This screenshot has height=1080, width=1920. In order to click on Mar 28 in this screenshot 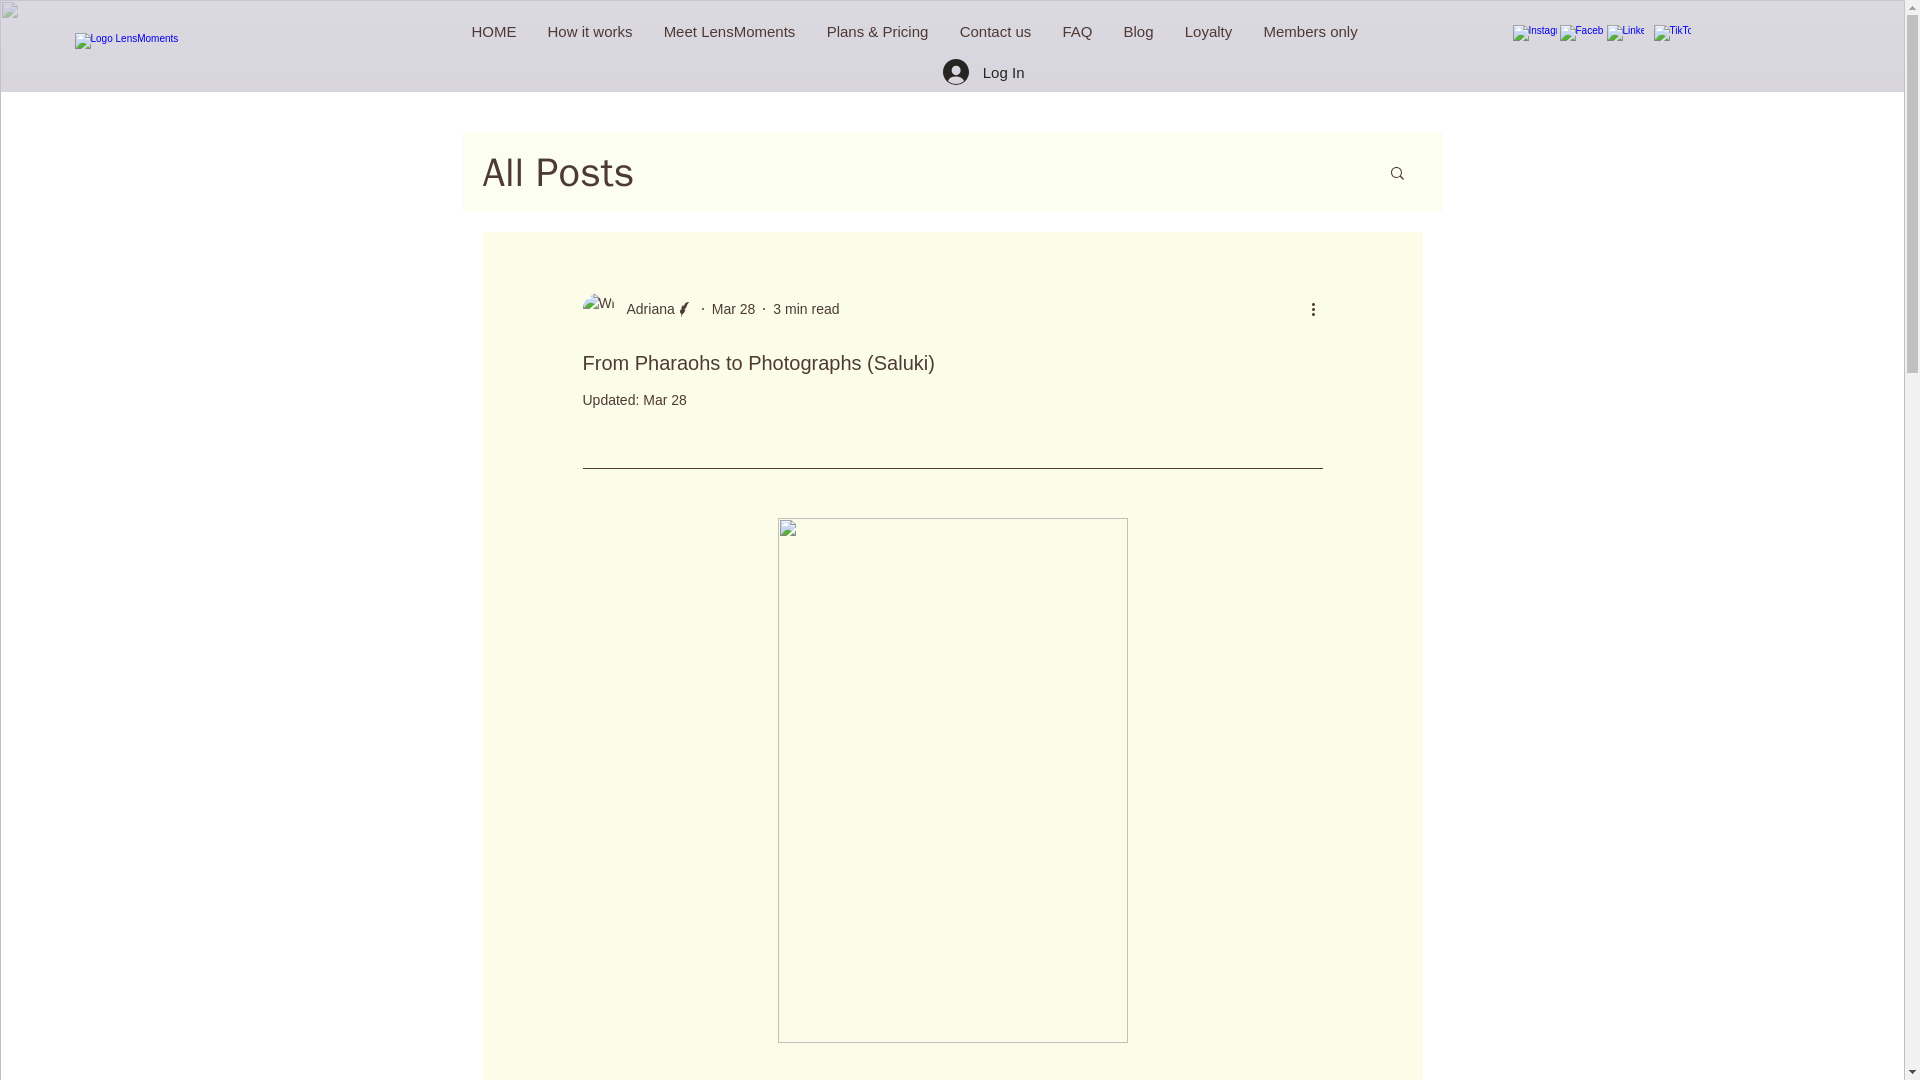, I will do `click(734, 308)`.